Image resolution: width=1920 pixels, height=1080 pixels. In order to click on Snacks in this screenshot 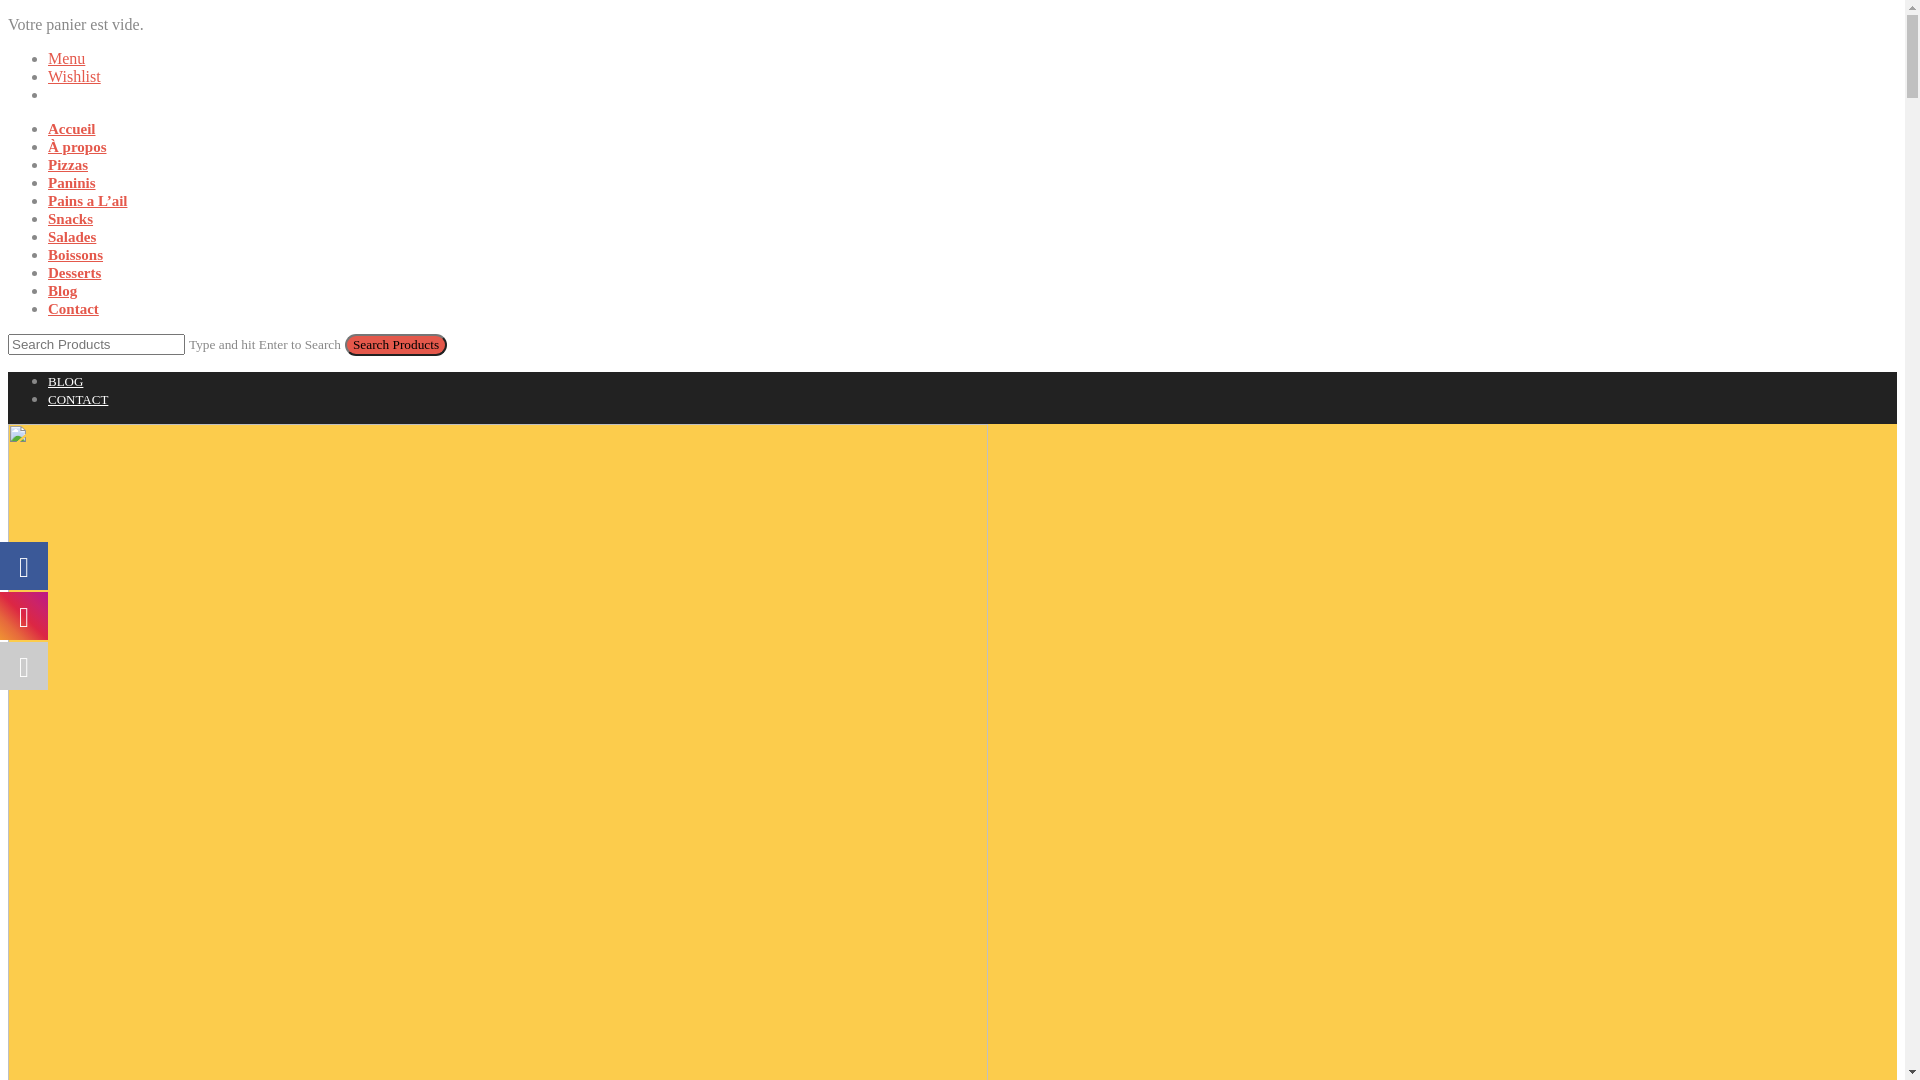, I will do `click(70, 219)`.